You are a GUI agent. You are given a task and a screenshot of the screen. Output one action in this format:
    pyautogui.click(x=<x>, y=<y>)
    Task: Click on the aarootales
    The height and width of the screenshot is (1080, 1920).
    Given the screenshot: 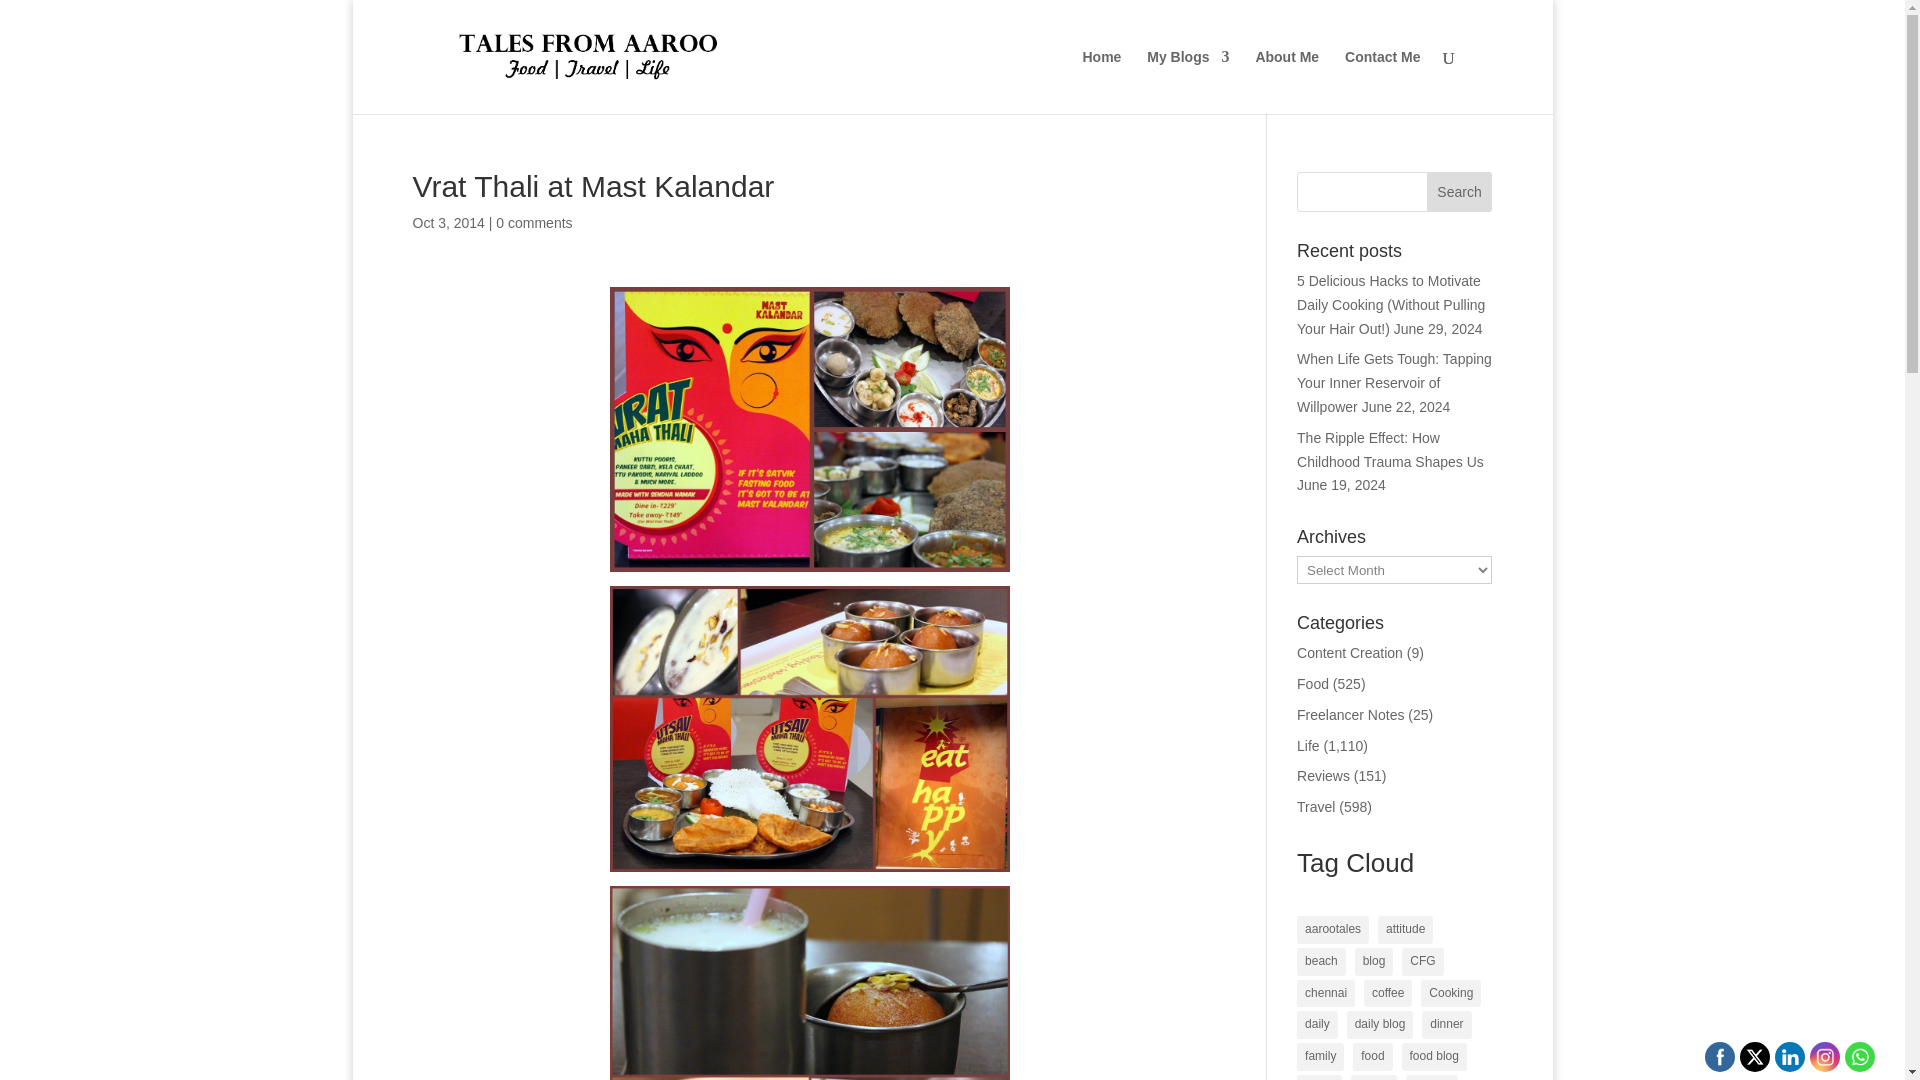 What is the action you would take?
    pyautogui.click(x=1332, y=929)
    